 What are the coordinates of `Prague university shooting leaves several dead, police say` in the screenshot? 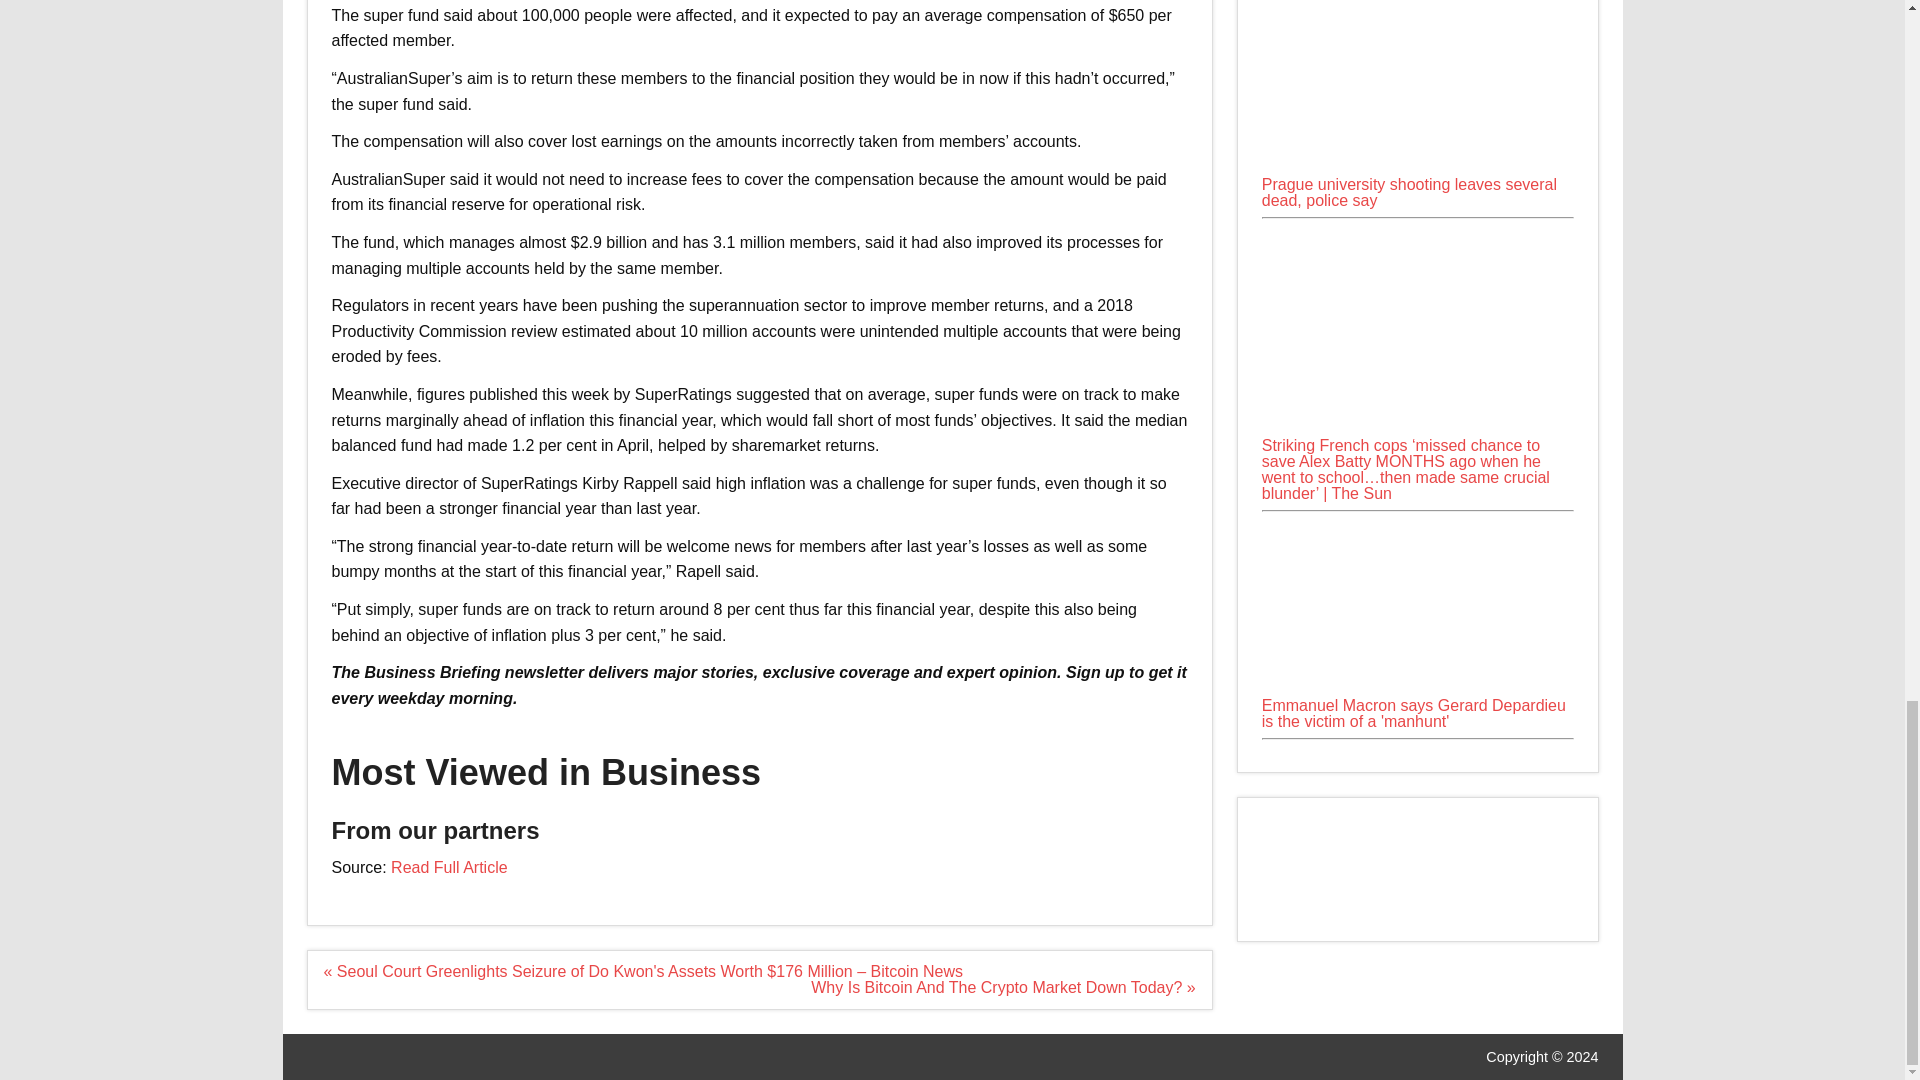 It's located at (1409, 192).